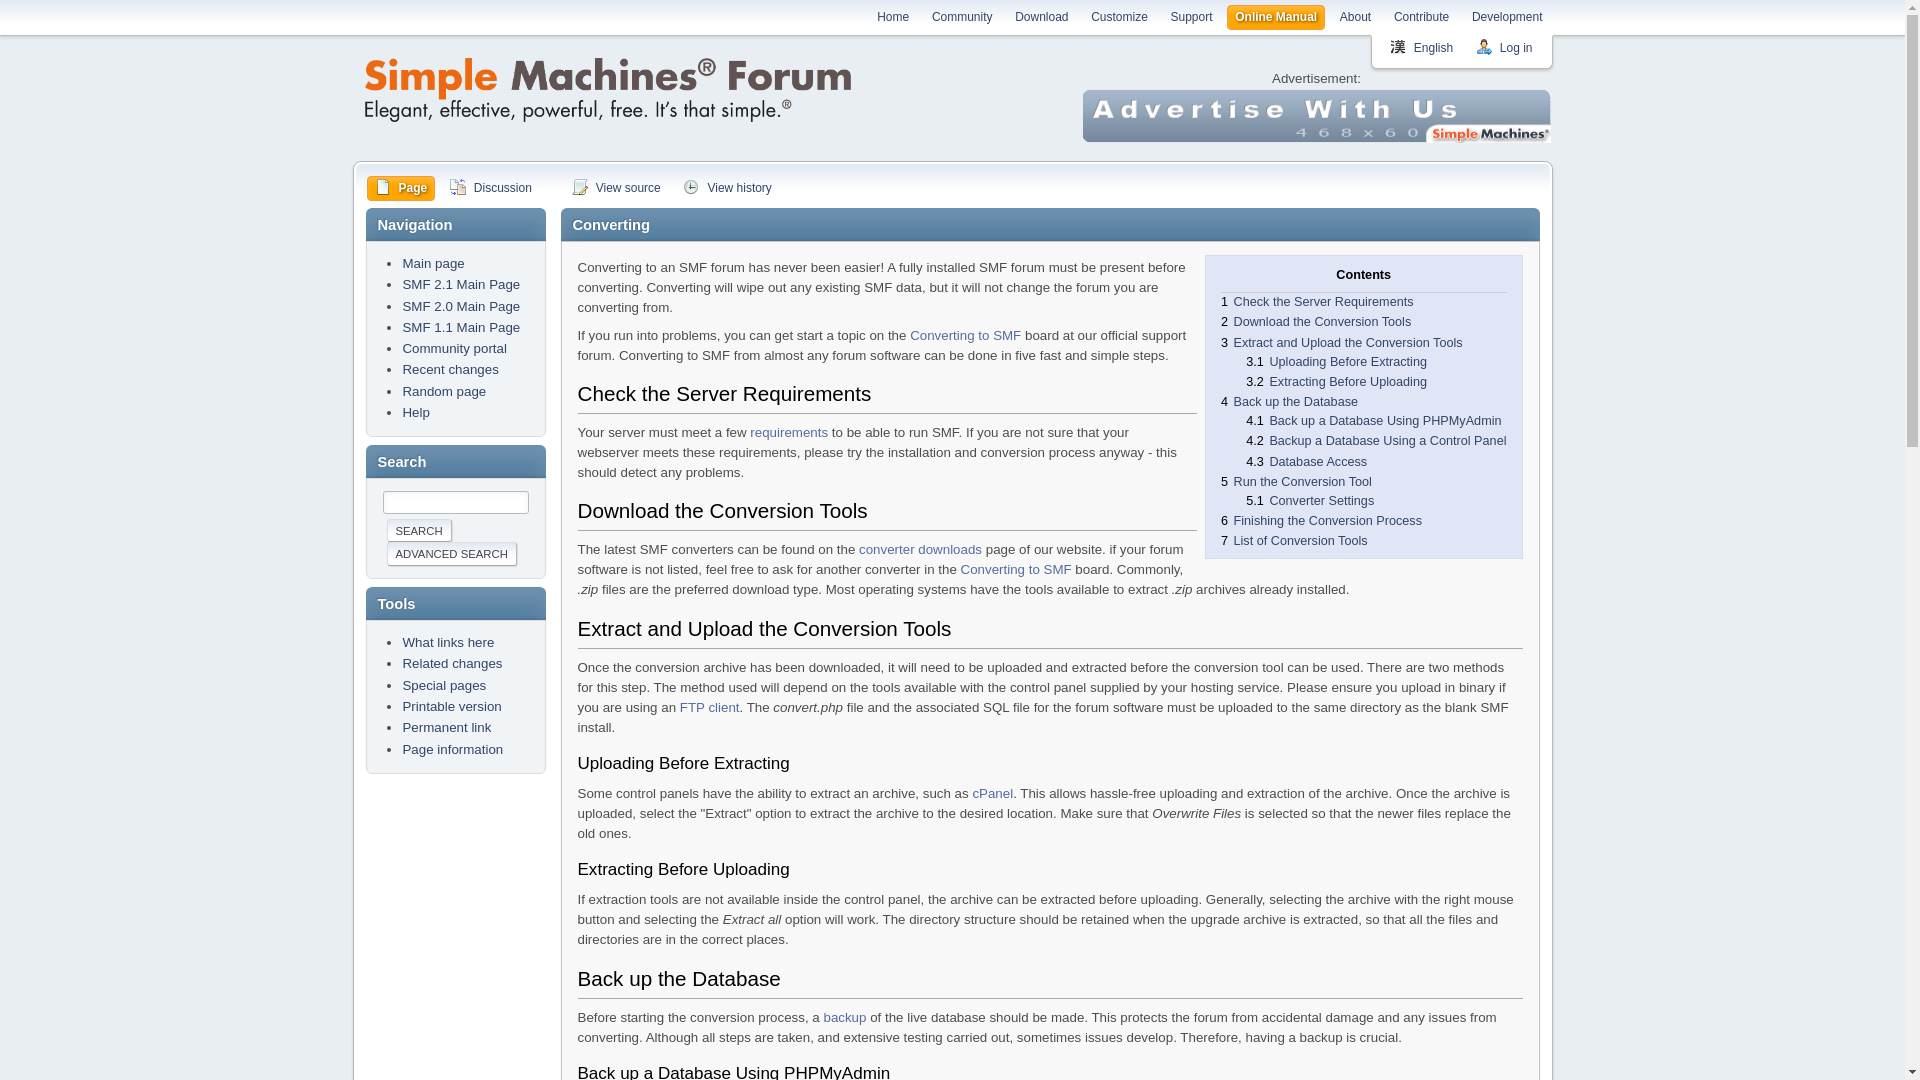 This screenshot has width=1920, height=1080. Describe the element at coordinates (414, 412) in the screenshot. I see `Help` at that location.